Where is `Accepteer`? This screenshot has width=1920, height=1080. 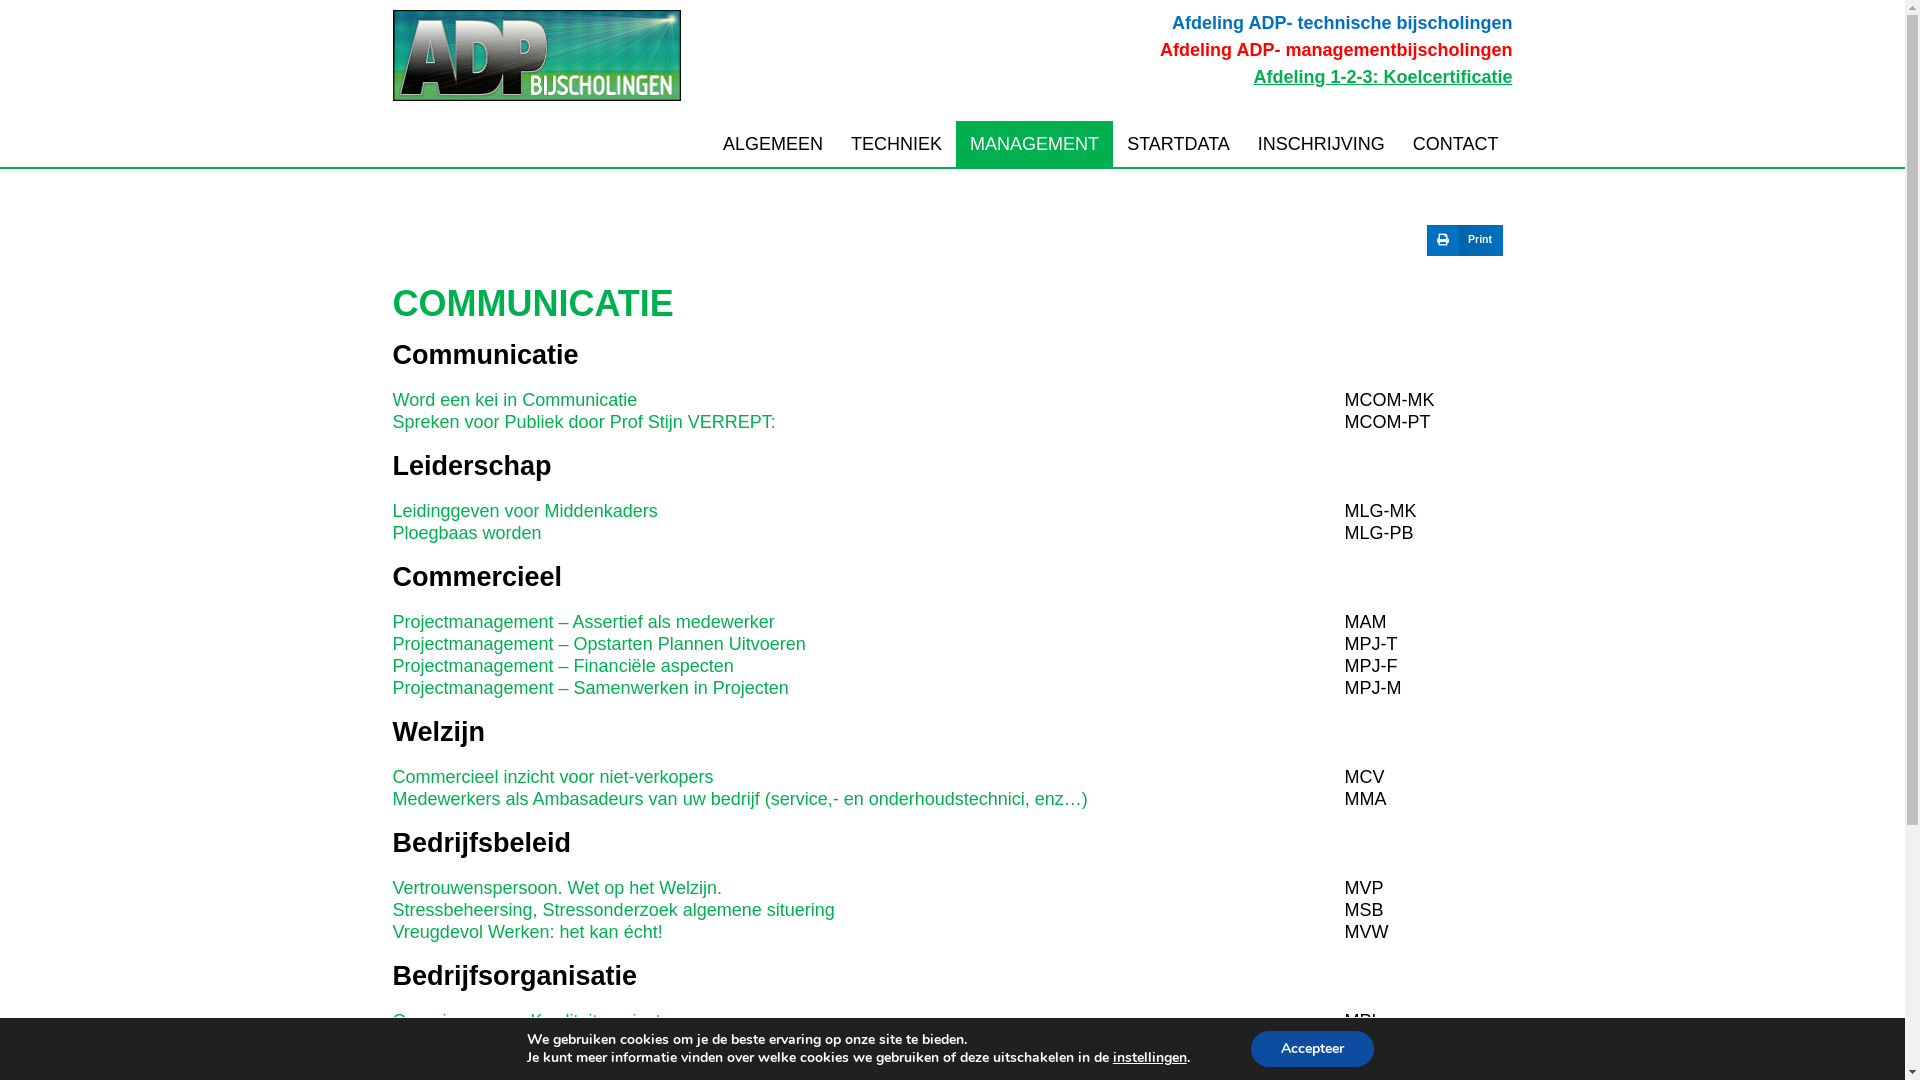
Accepteer is located at coordinates (1312, 1049).